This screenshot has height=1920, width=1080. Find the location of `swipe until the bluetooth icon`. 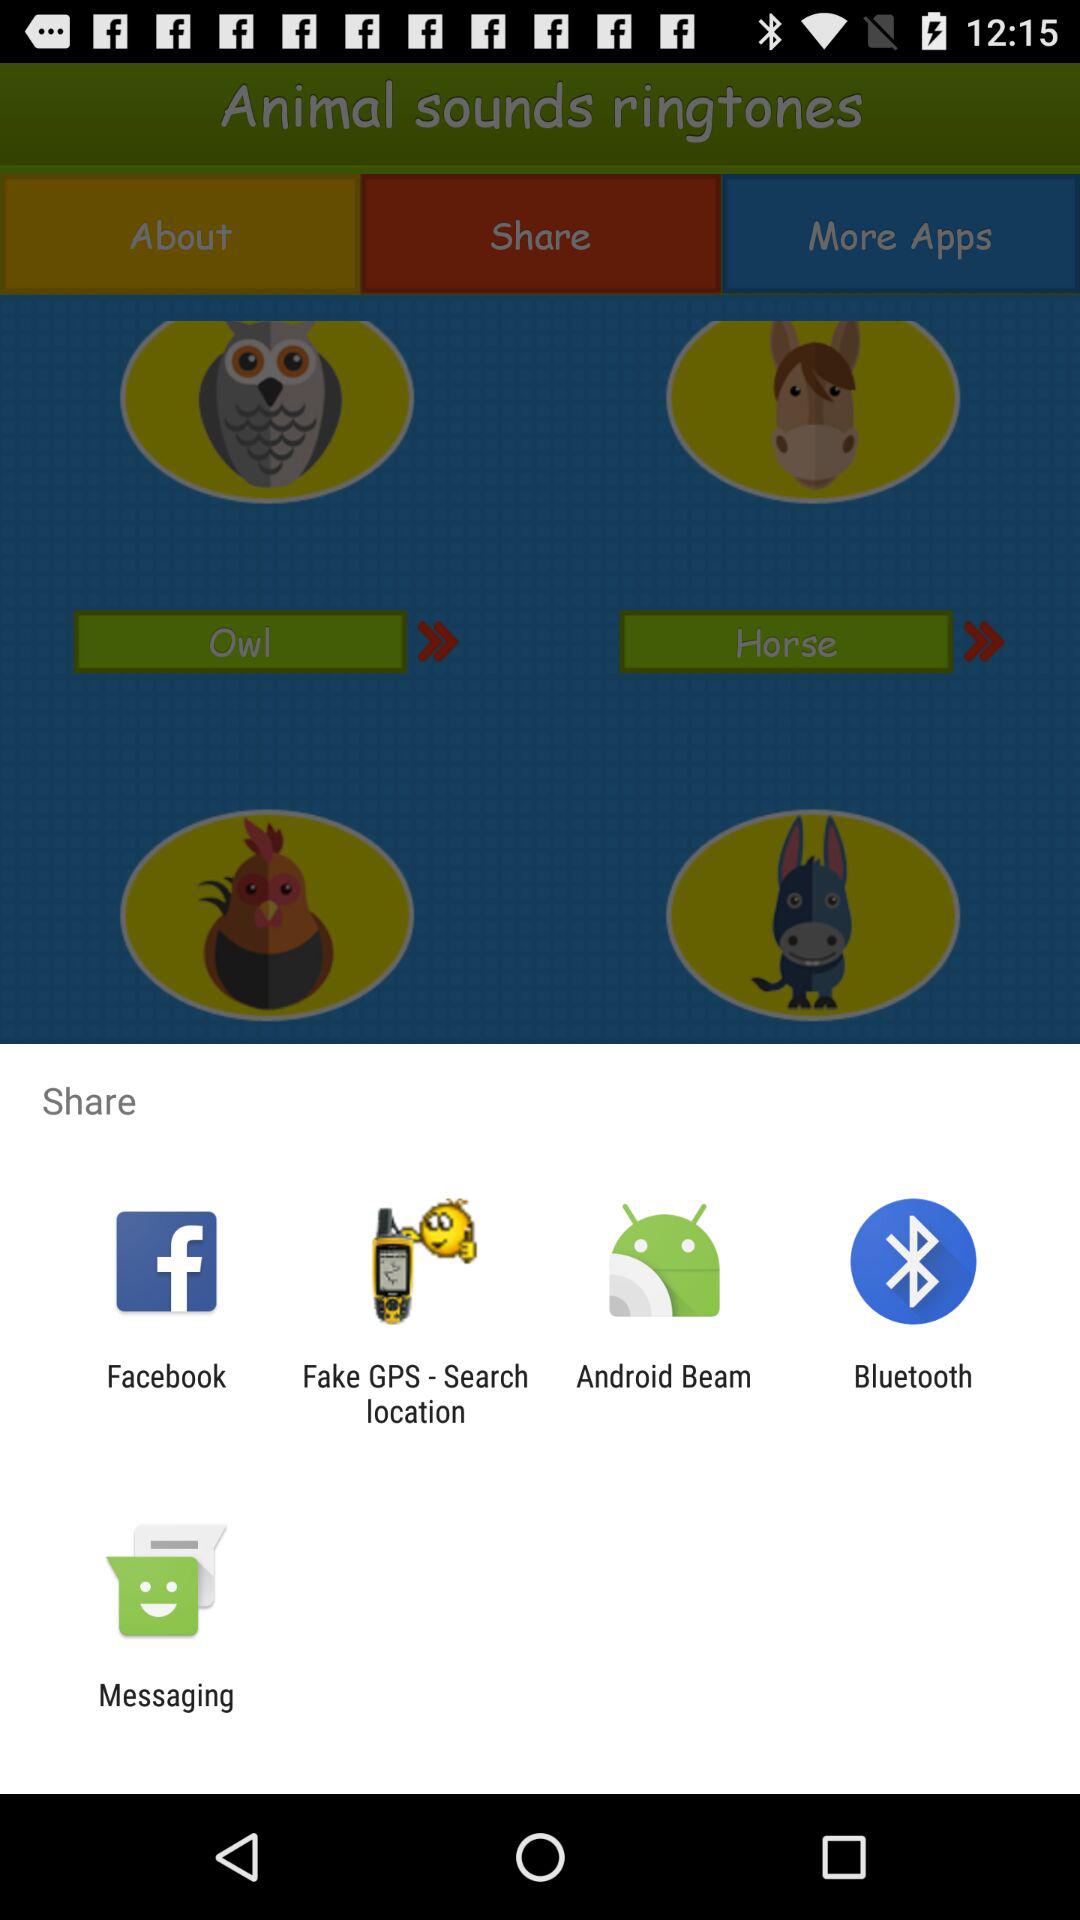

swipe until the bluetooth icon is located at coordinates (912, 1393).